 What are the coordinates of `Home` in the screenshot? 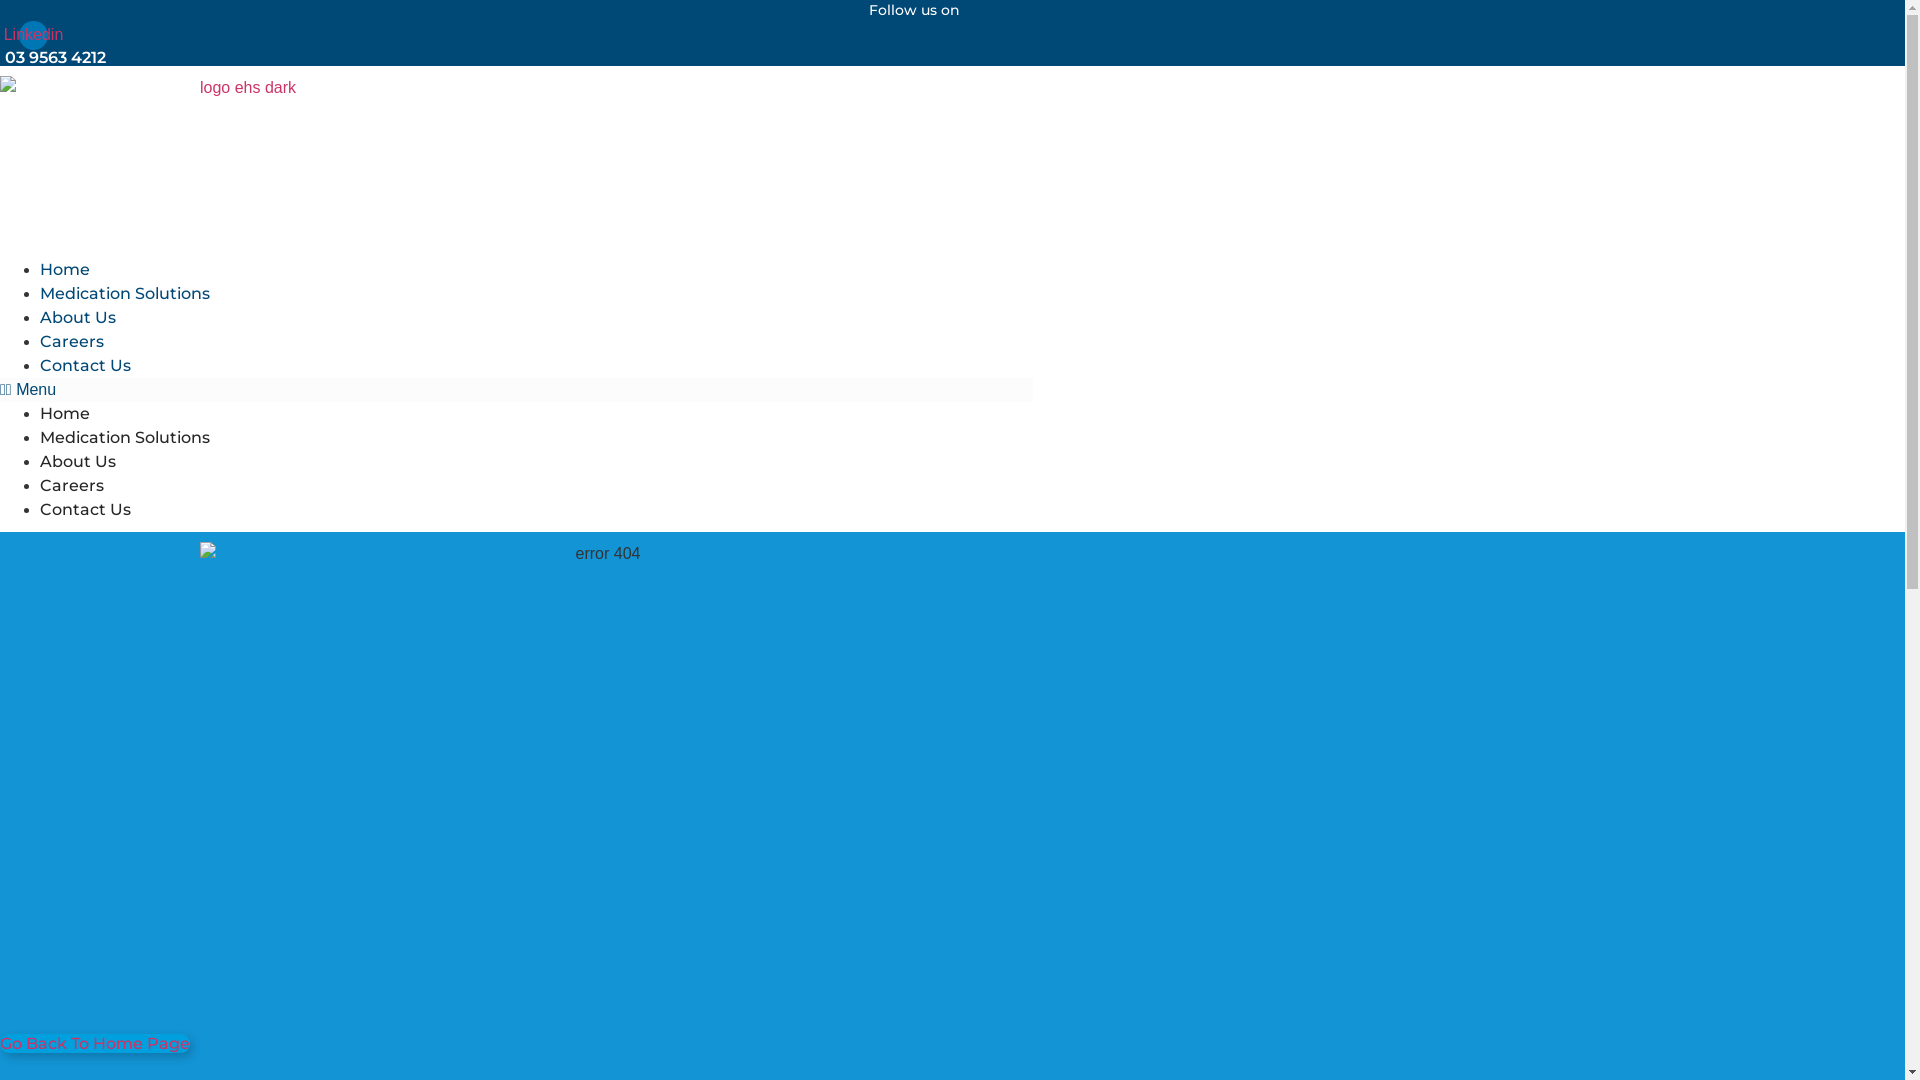 It's located at (65, 270).